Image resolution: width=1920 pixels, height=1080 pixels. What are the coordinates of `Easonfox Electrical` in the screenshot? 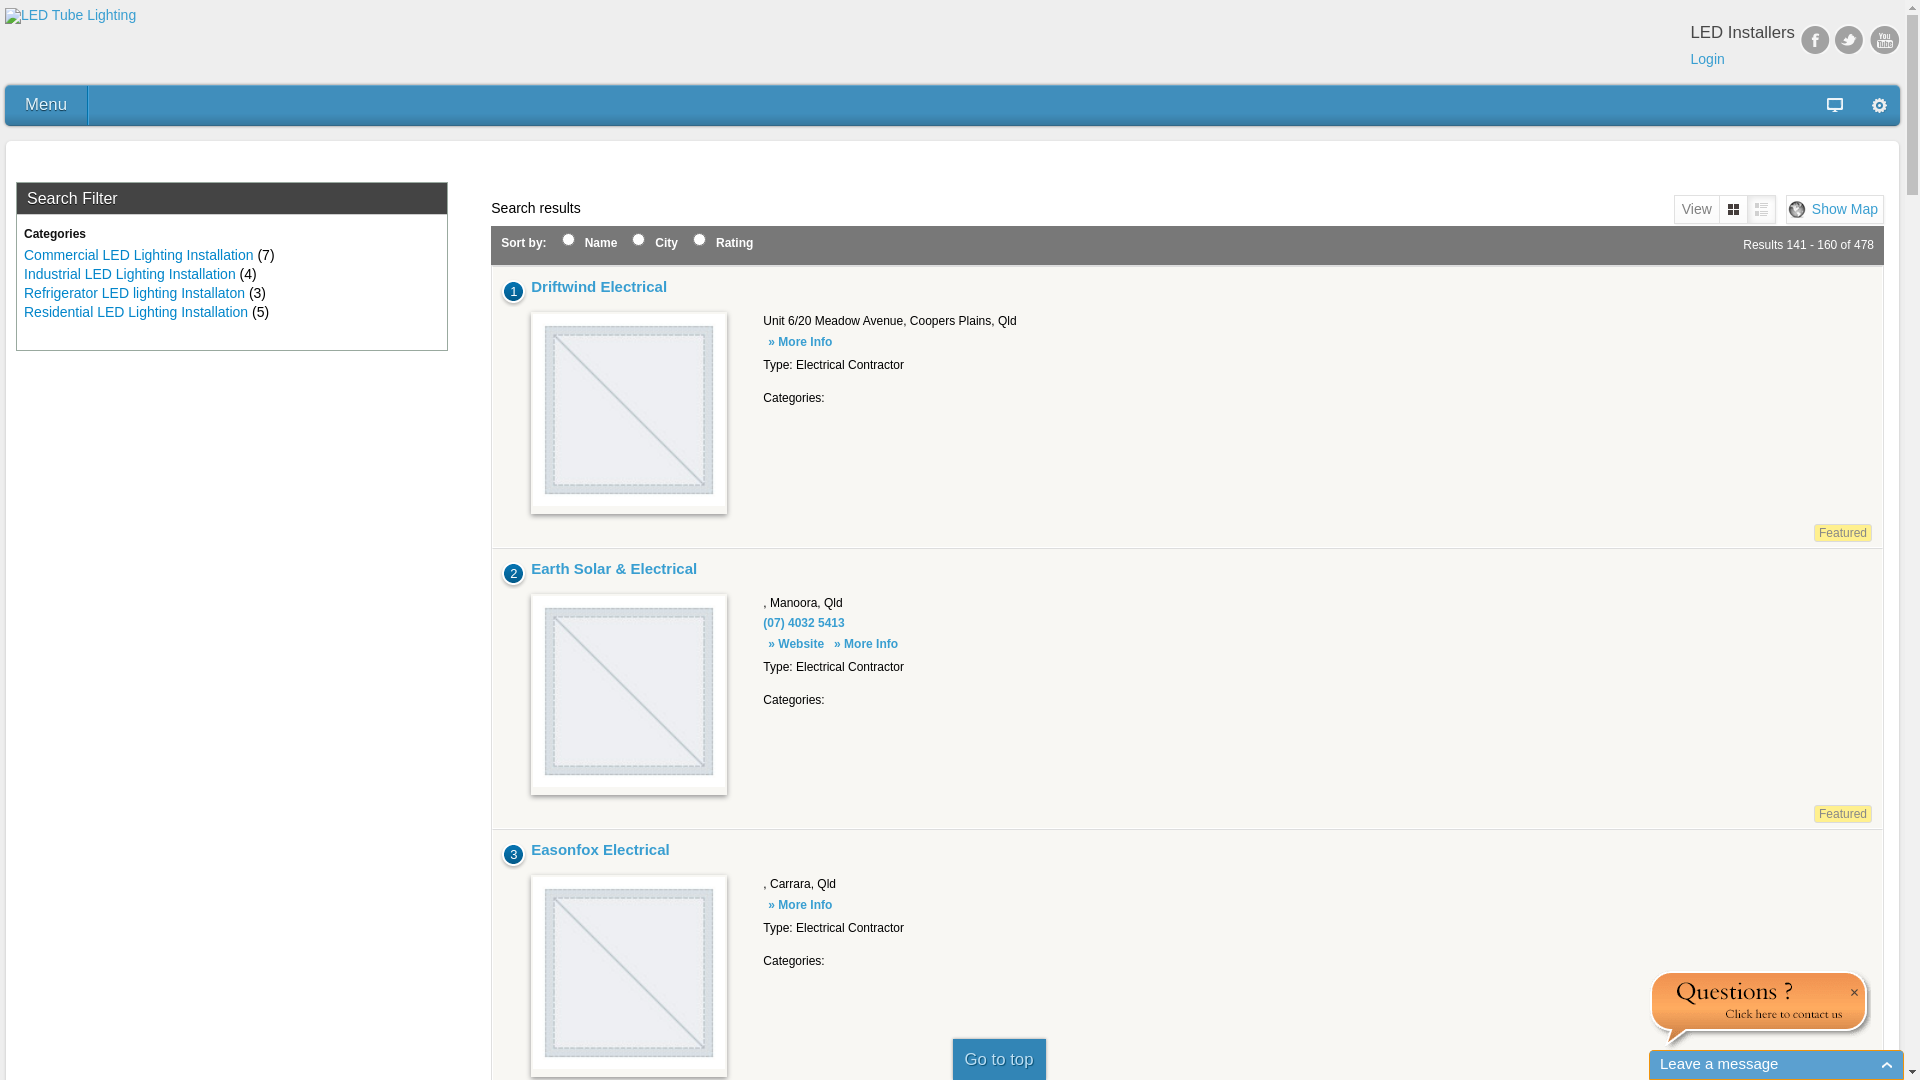 It's located at (600, 850).